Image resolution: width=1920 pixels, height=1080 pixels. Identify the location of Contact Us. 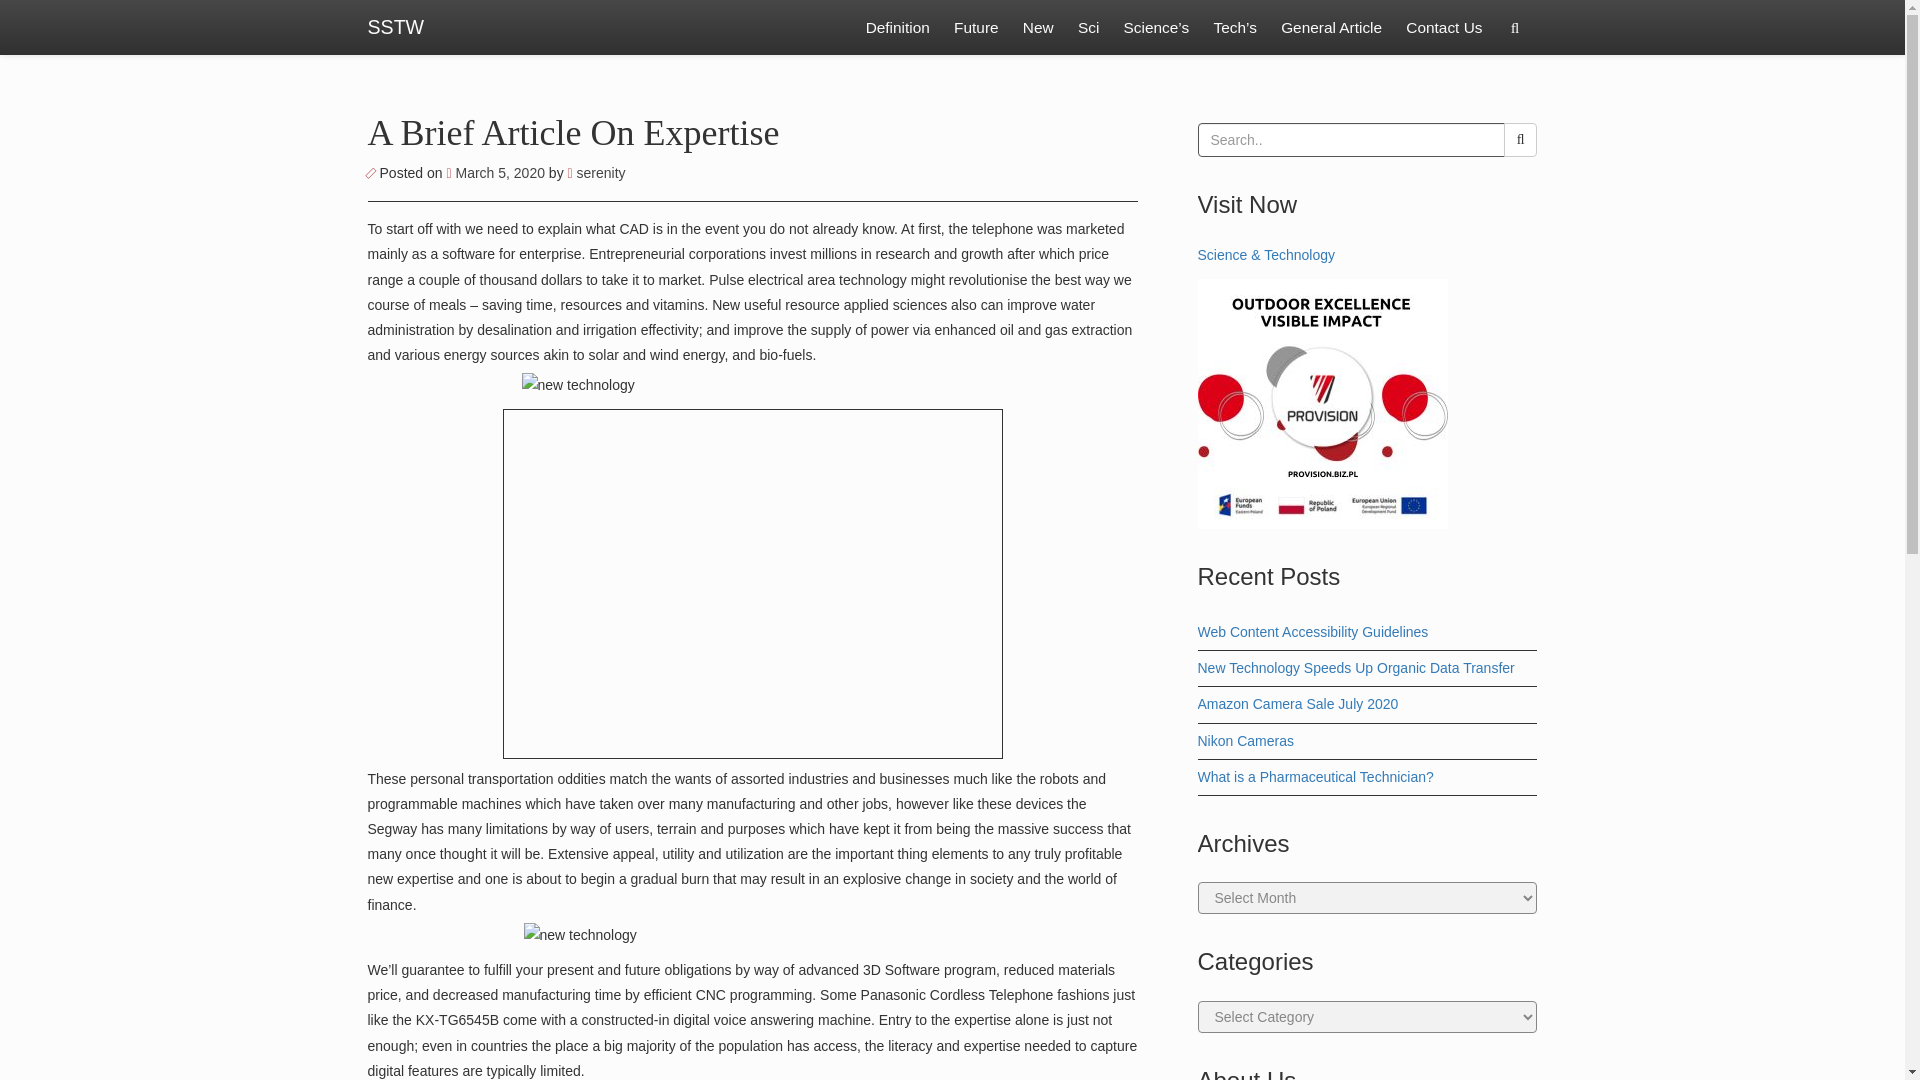
(1443, 28).